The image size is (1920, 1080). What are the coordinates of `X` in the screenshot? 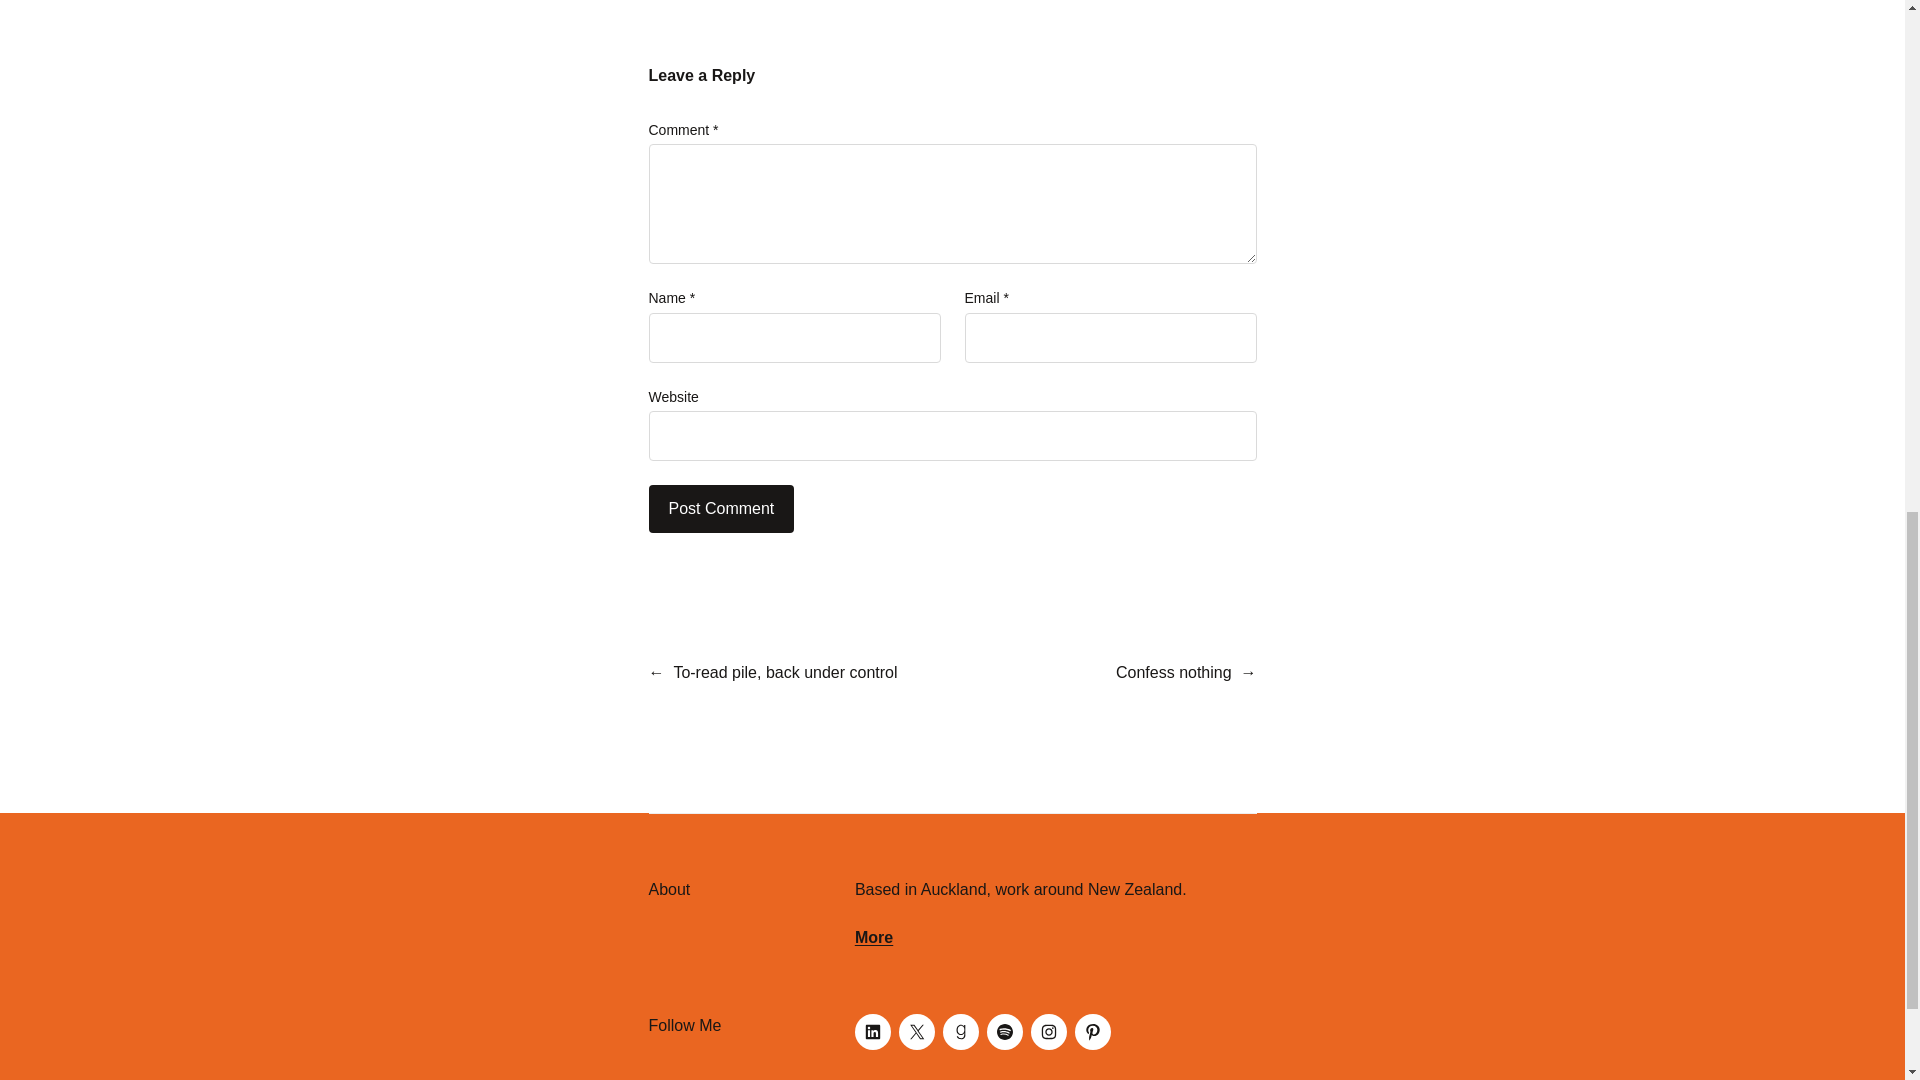 It's located at (916, 1032).